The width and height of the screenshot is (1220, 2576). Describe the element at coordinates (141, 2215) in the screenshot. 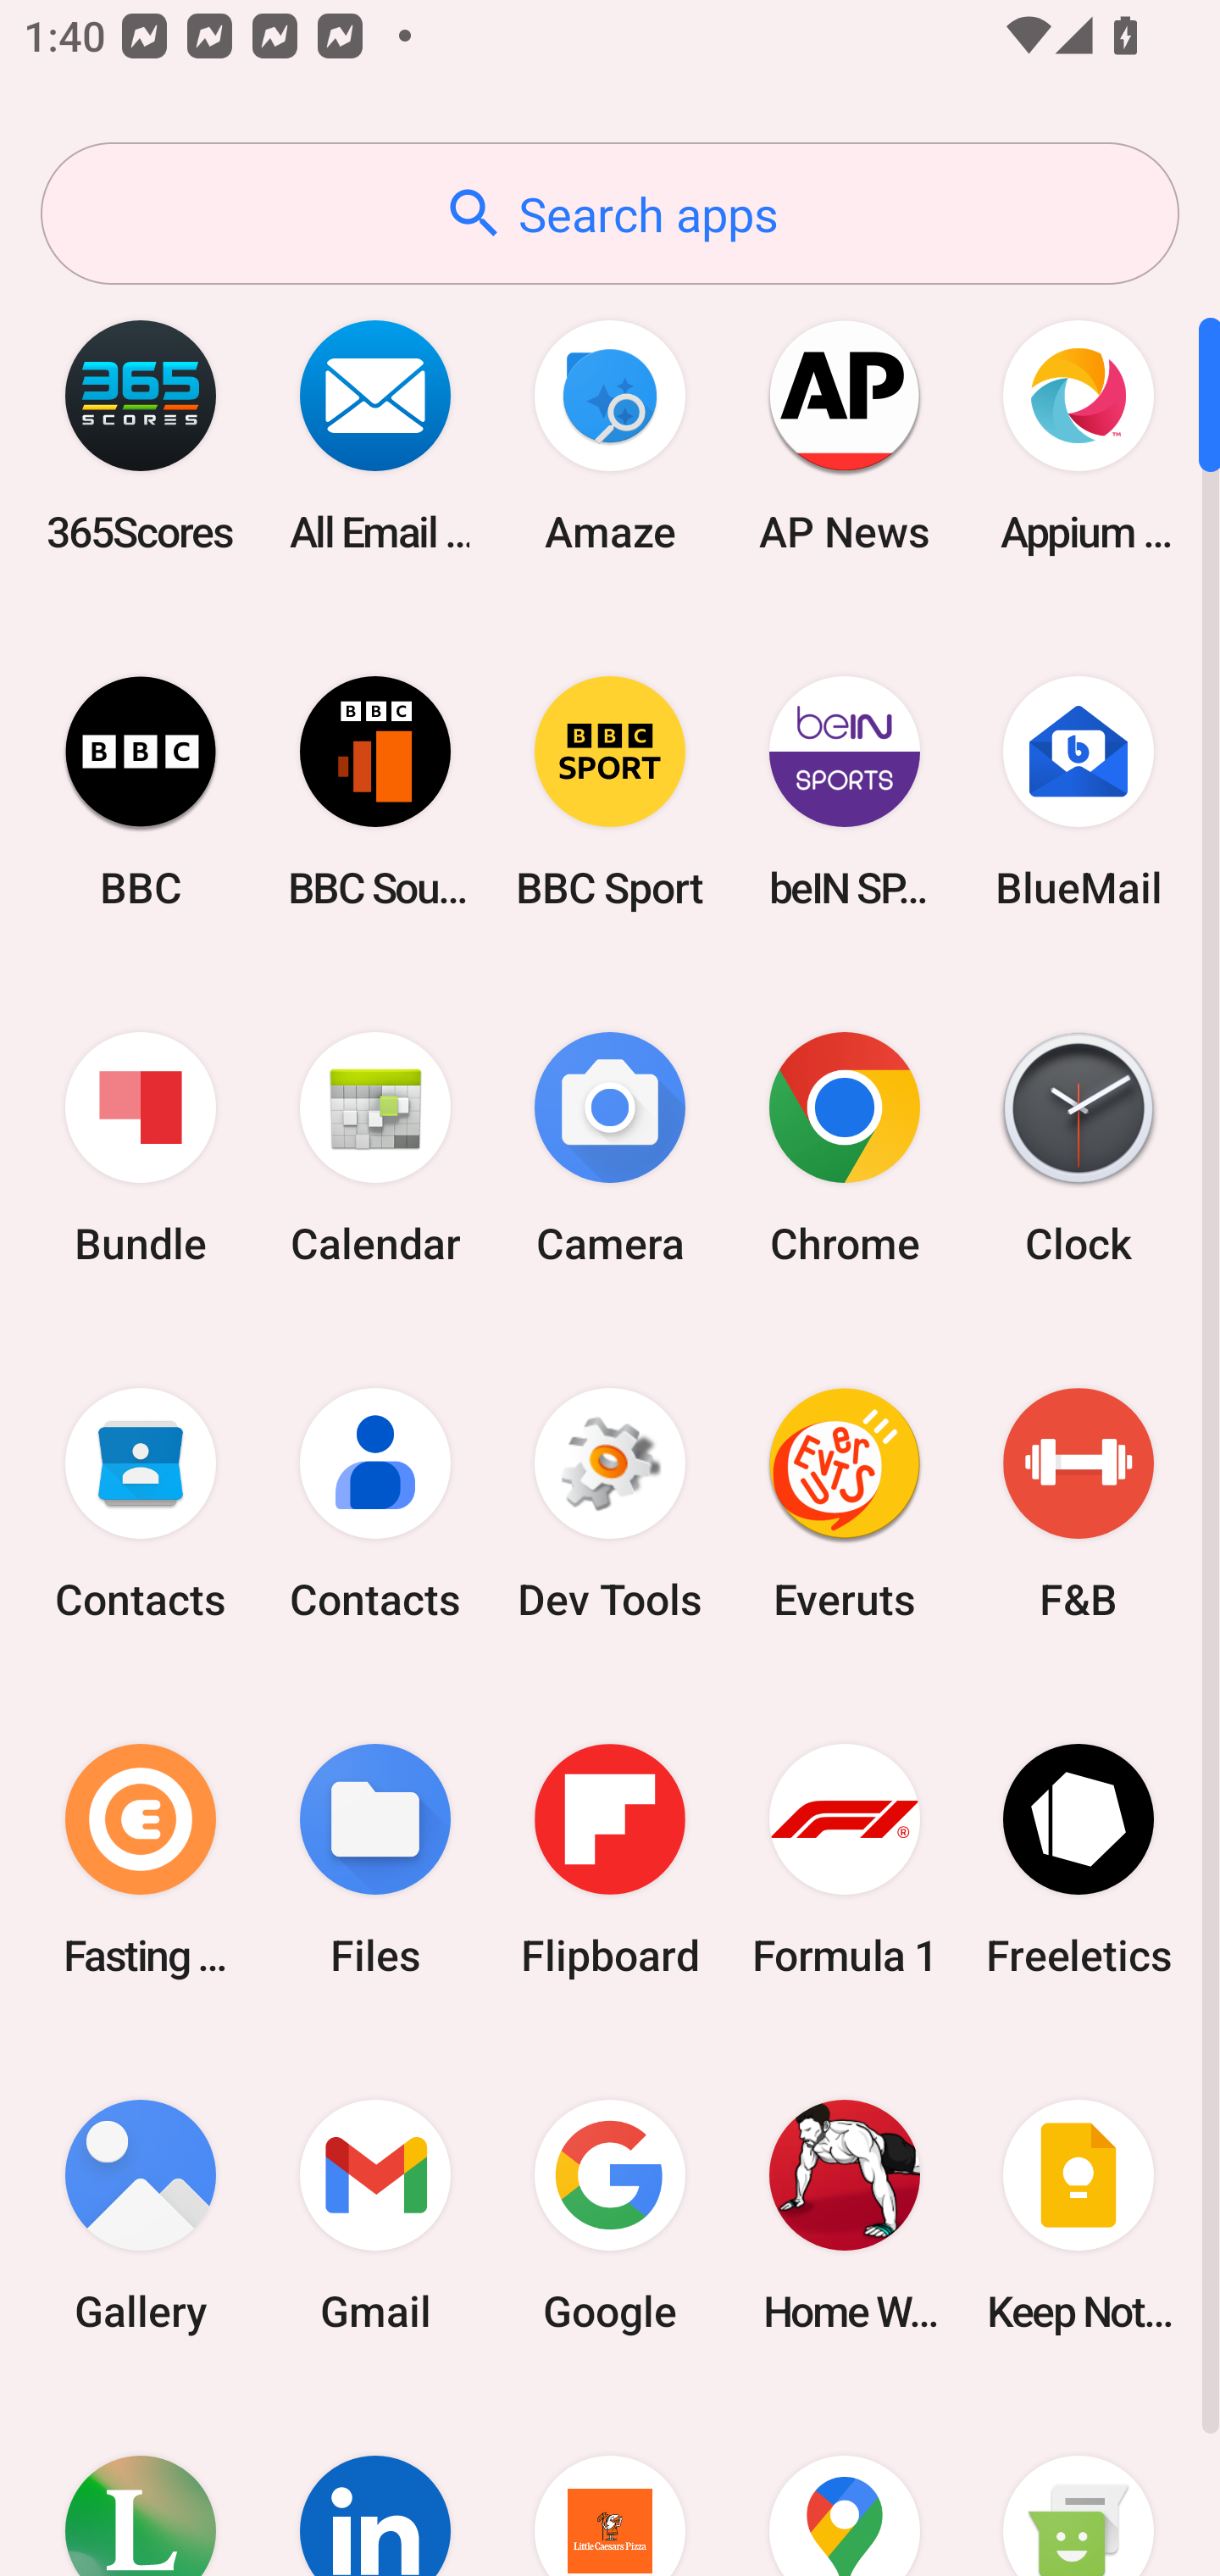

I see `Gallery` at that location.